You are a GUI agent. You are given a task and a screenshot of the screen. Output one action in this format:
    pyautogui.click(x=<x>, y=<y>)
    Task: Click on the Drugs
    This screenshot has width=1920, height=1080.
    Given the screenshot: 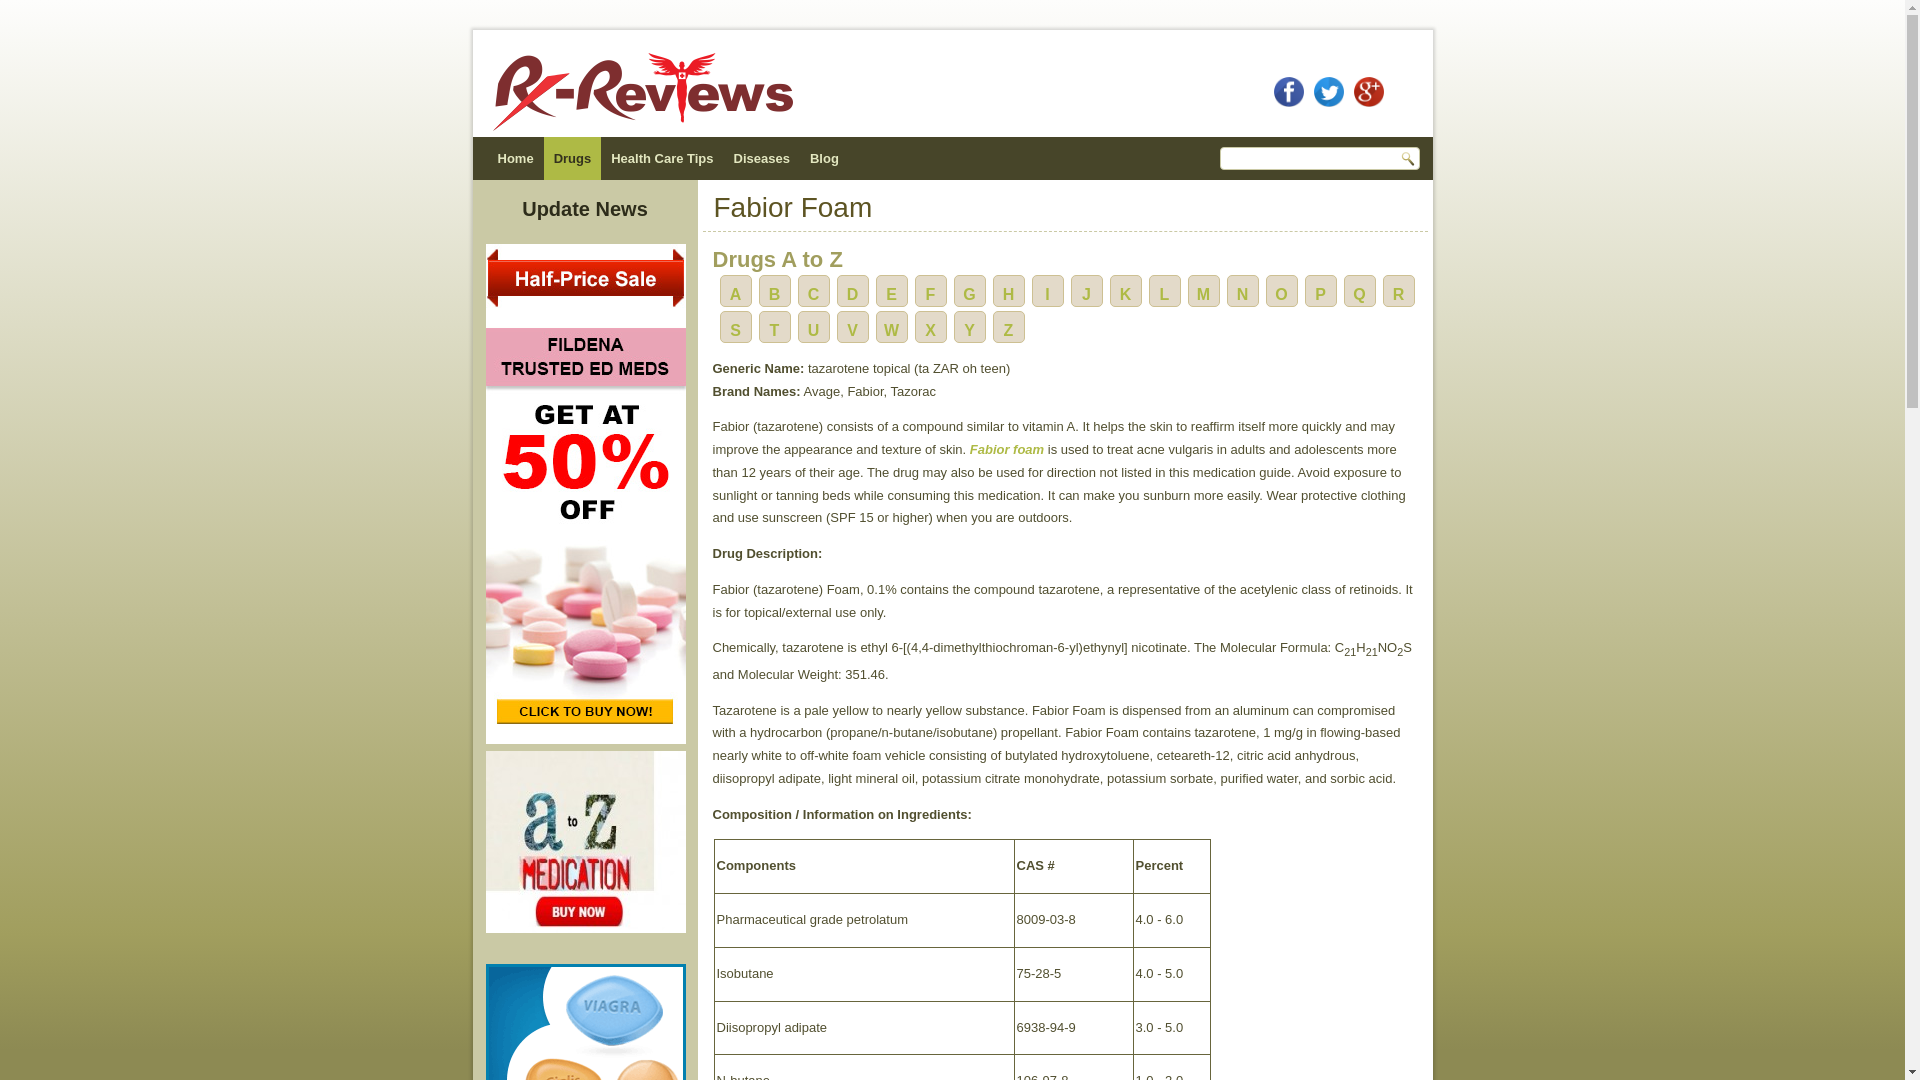 What is the action you would take?
    pyautogui.click(x=572, y=158)
    